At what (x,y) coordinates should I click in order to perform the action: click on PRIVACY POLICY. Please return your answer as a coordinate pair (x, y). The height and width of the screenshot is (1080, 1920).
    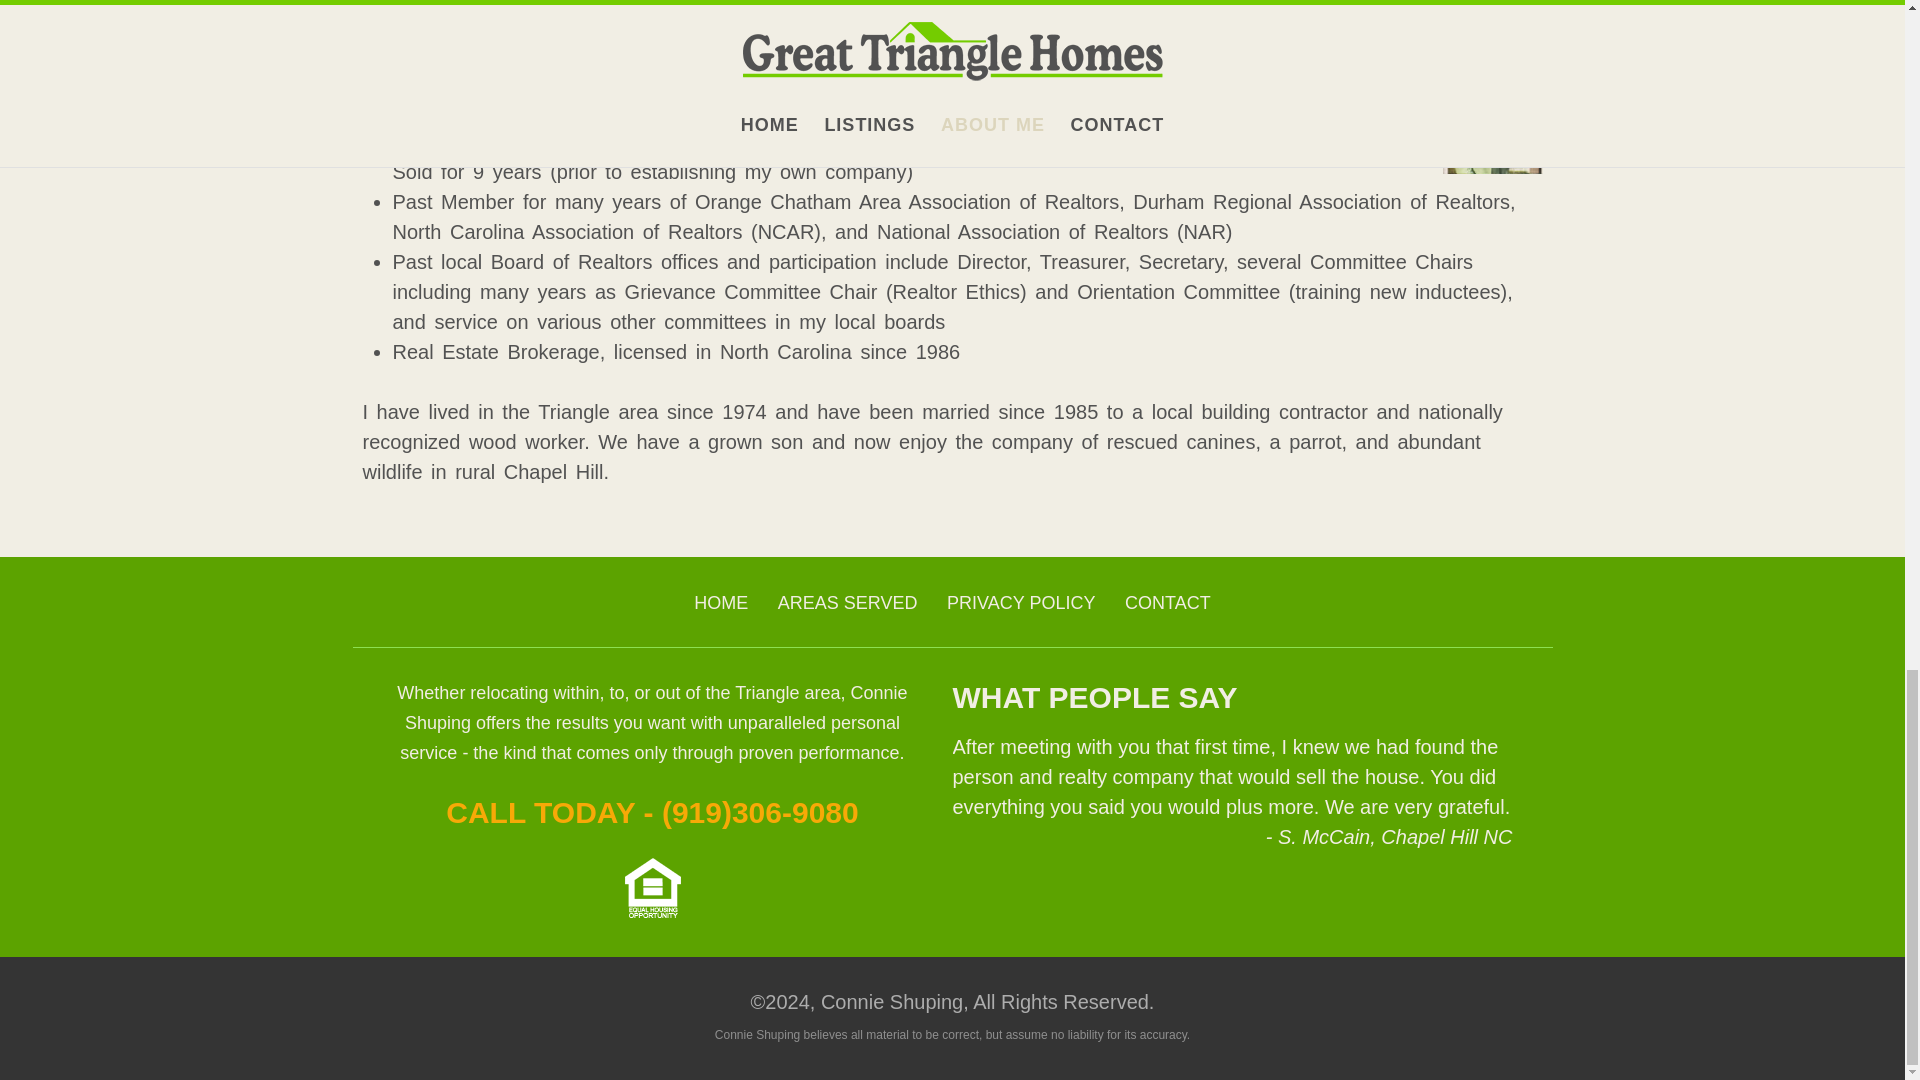
    Looking at the image, I should click on (1021, 602).